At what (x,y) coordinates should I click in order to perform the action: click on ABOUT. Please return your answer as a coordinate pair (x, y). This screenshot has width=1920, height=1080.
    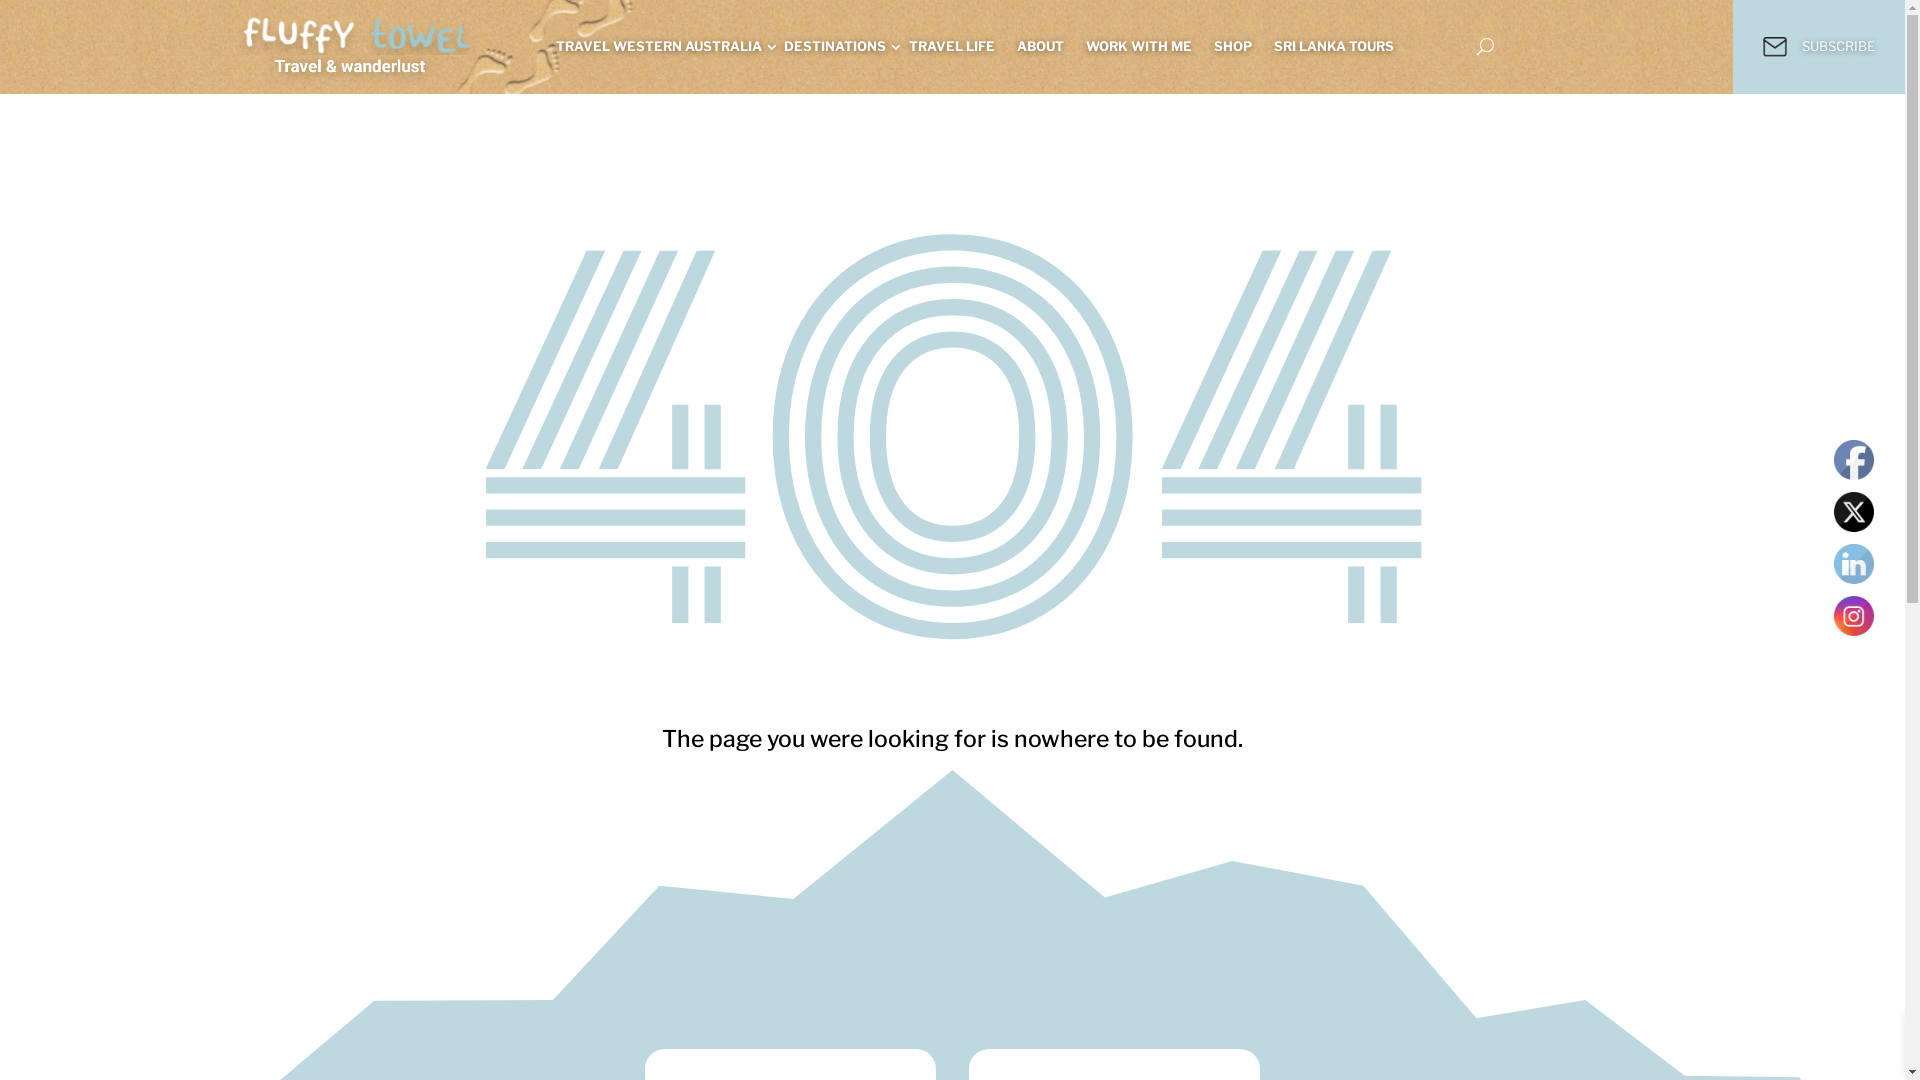
    Looking at the image, I should click on (1040, 47).